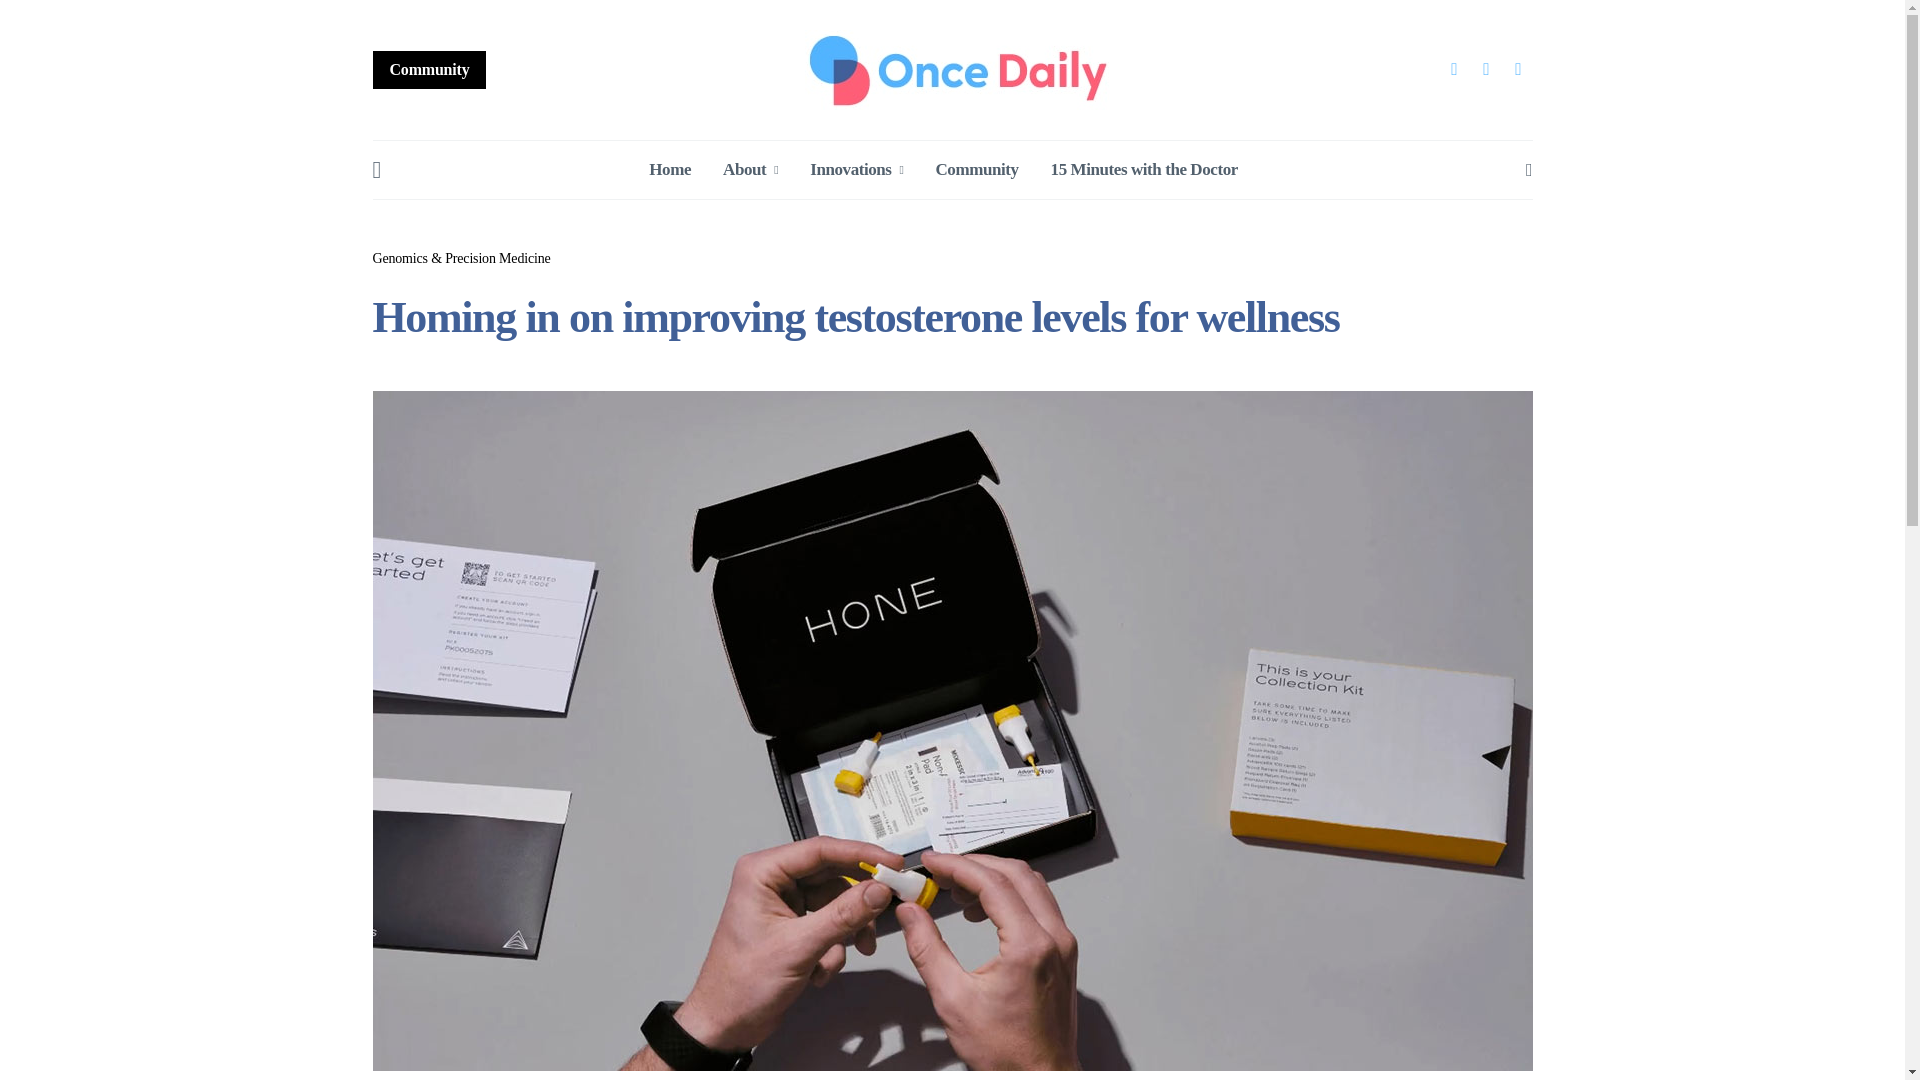 The width and height of the screenshot is (1920, 1080). What do you see at coordinates (428, 69) in the screenshot?
I see `Community` at bounding box center [428, 69].